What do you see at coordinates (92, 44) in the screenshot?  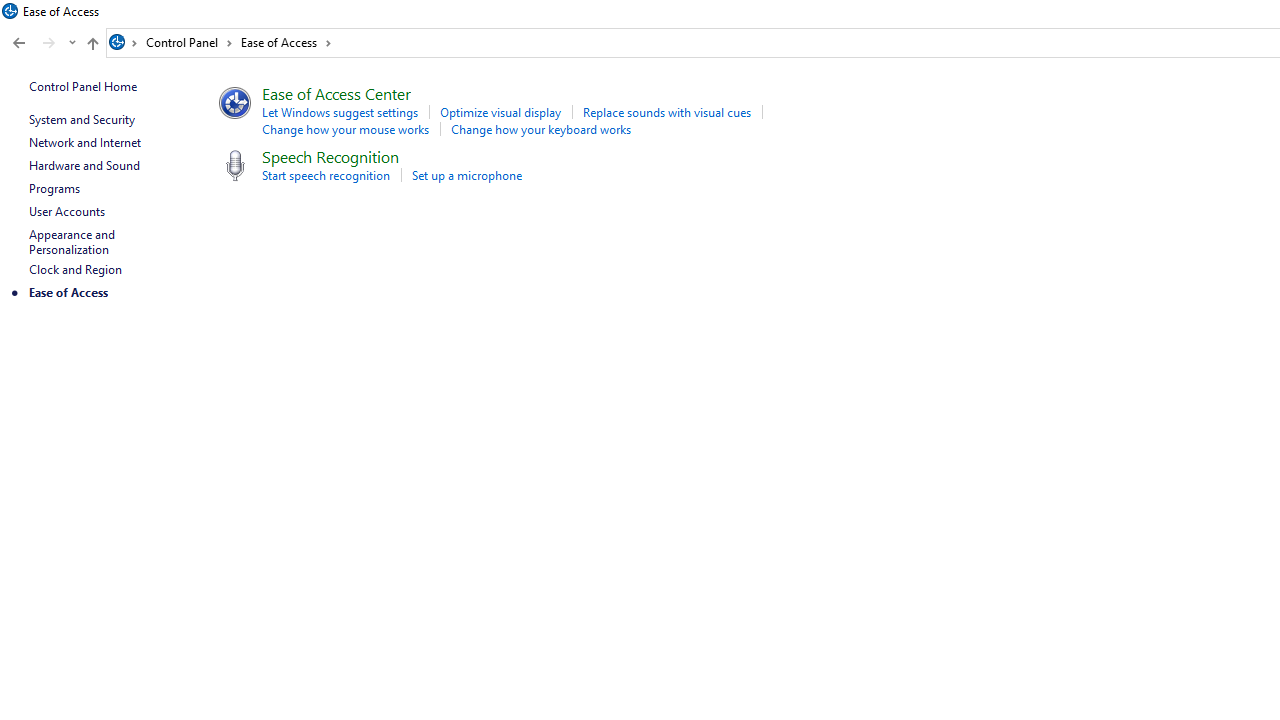 I see `Up to "Control Panel" (Alt + Up Arrow)` at bounding box center [92, 44].